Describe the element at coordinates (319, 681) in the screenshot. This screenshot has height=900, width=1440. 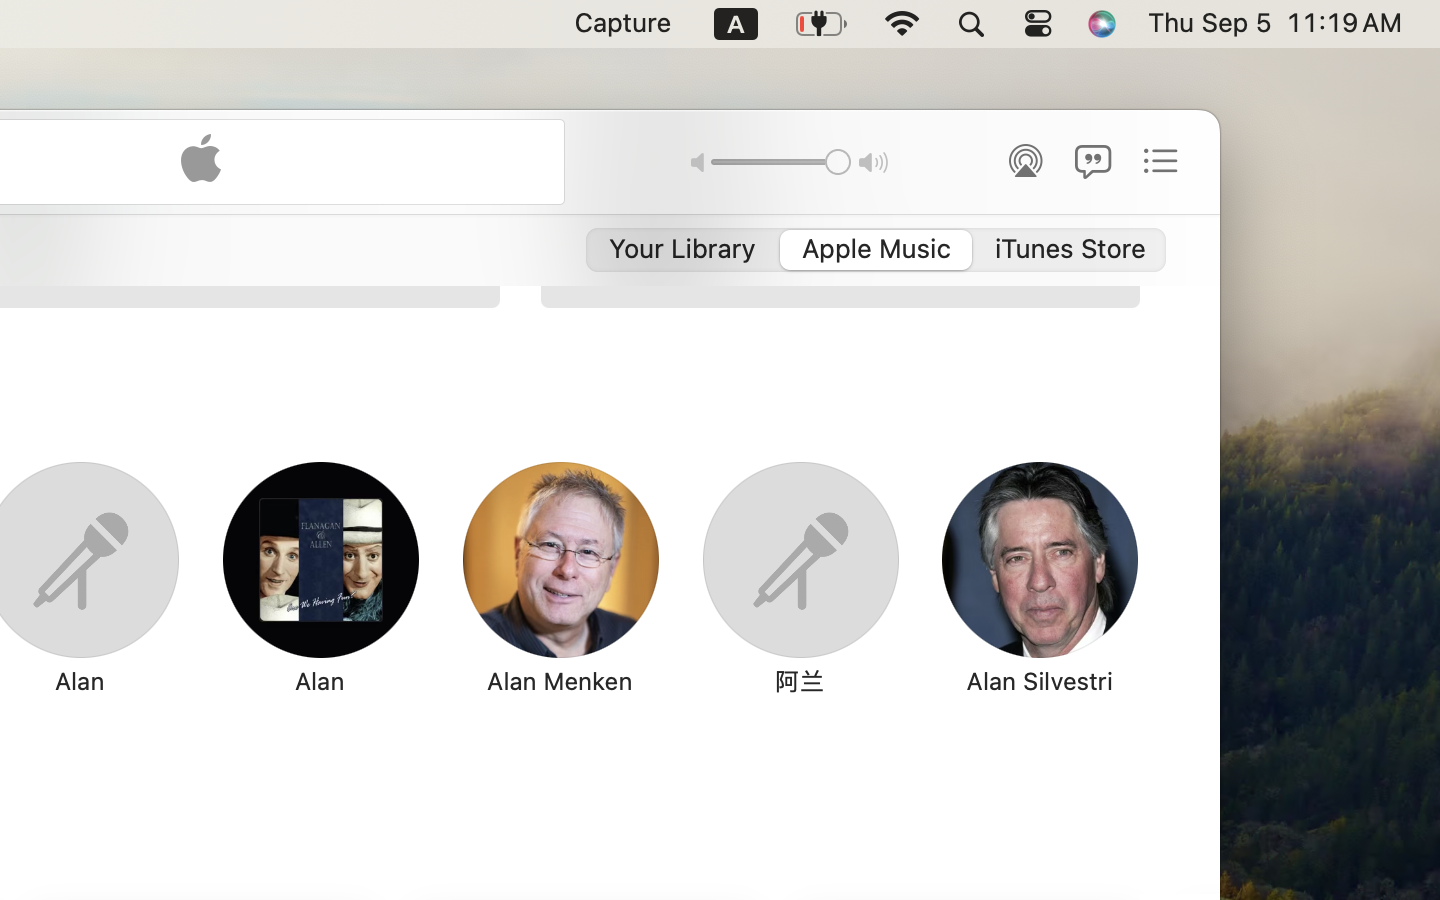
I see `Alan` at that location.